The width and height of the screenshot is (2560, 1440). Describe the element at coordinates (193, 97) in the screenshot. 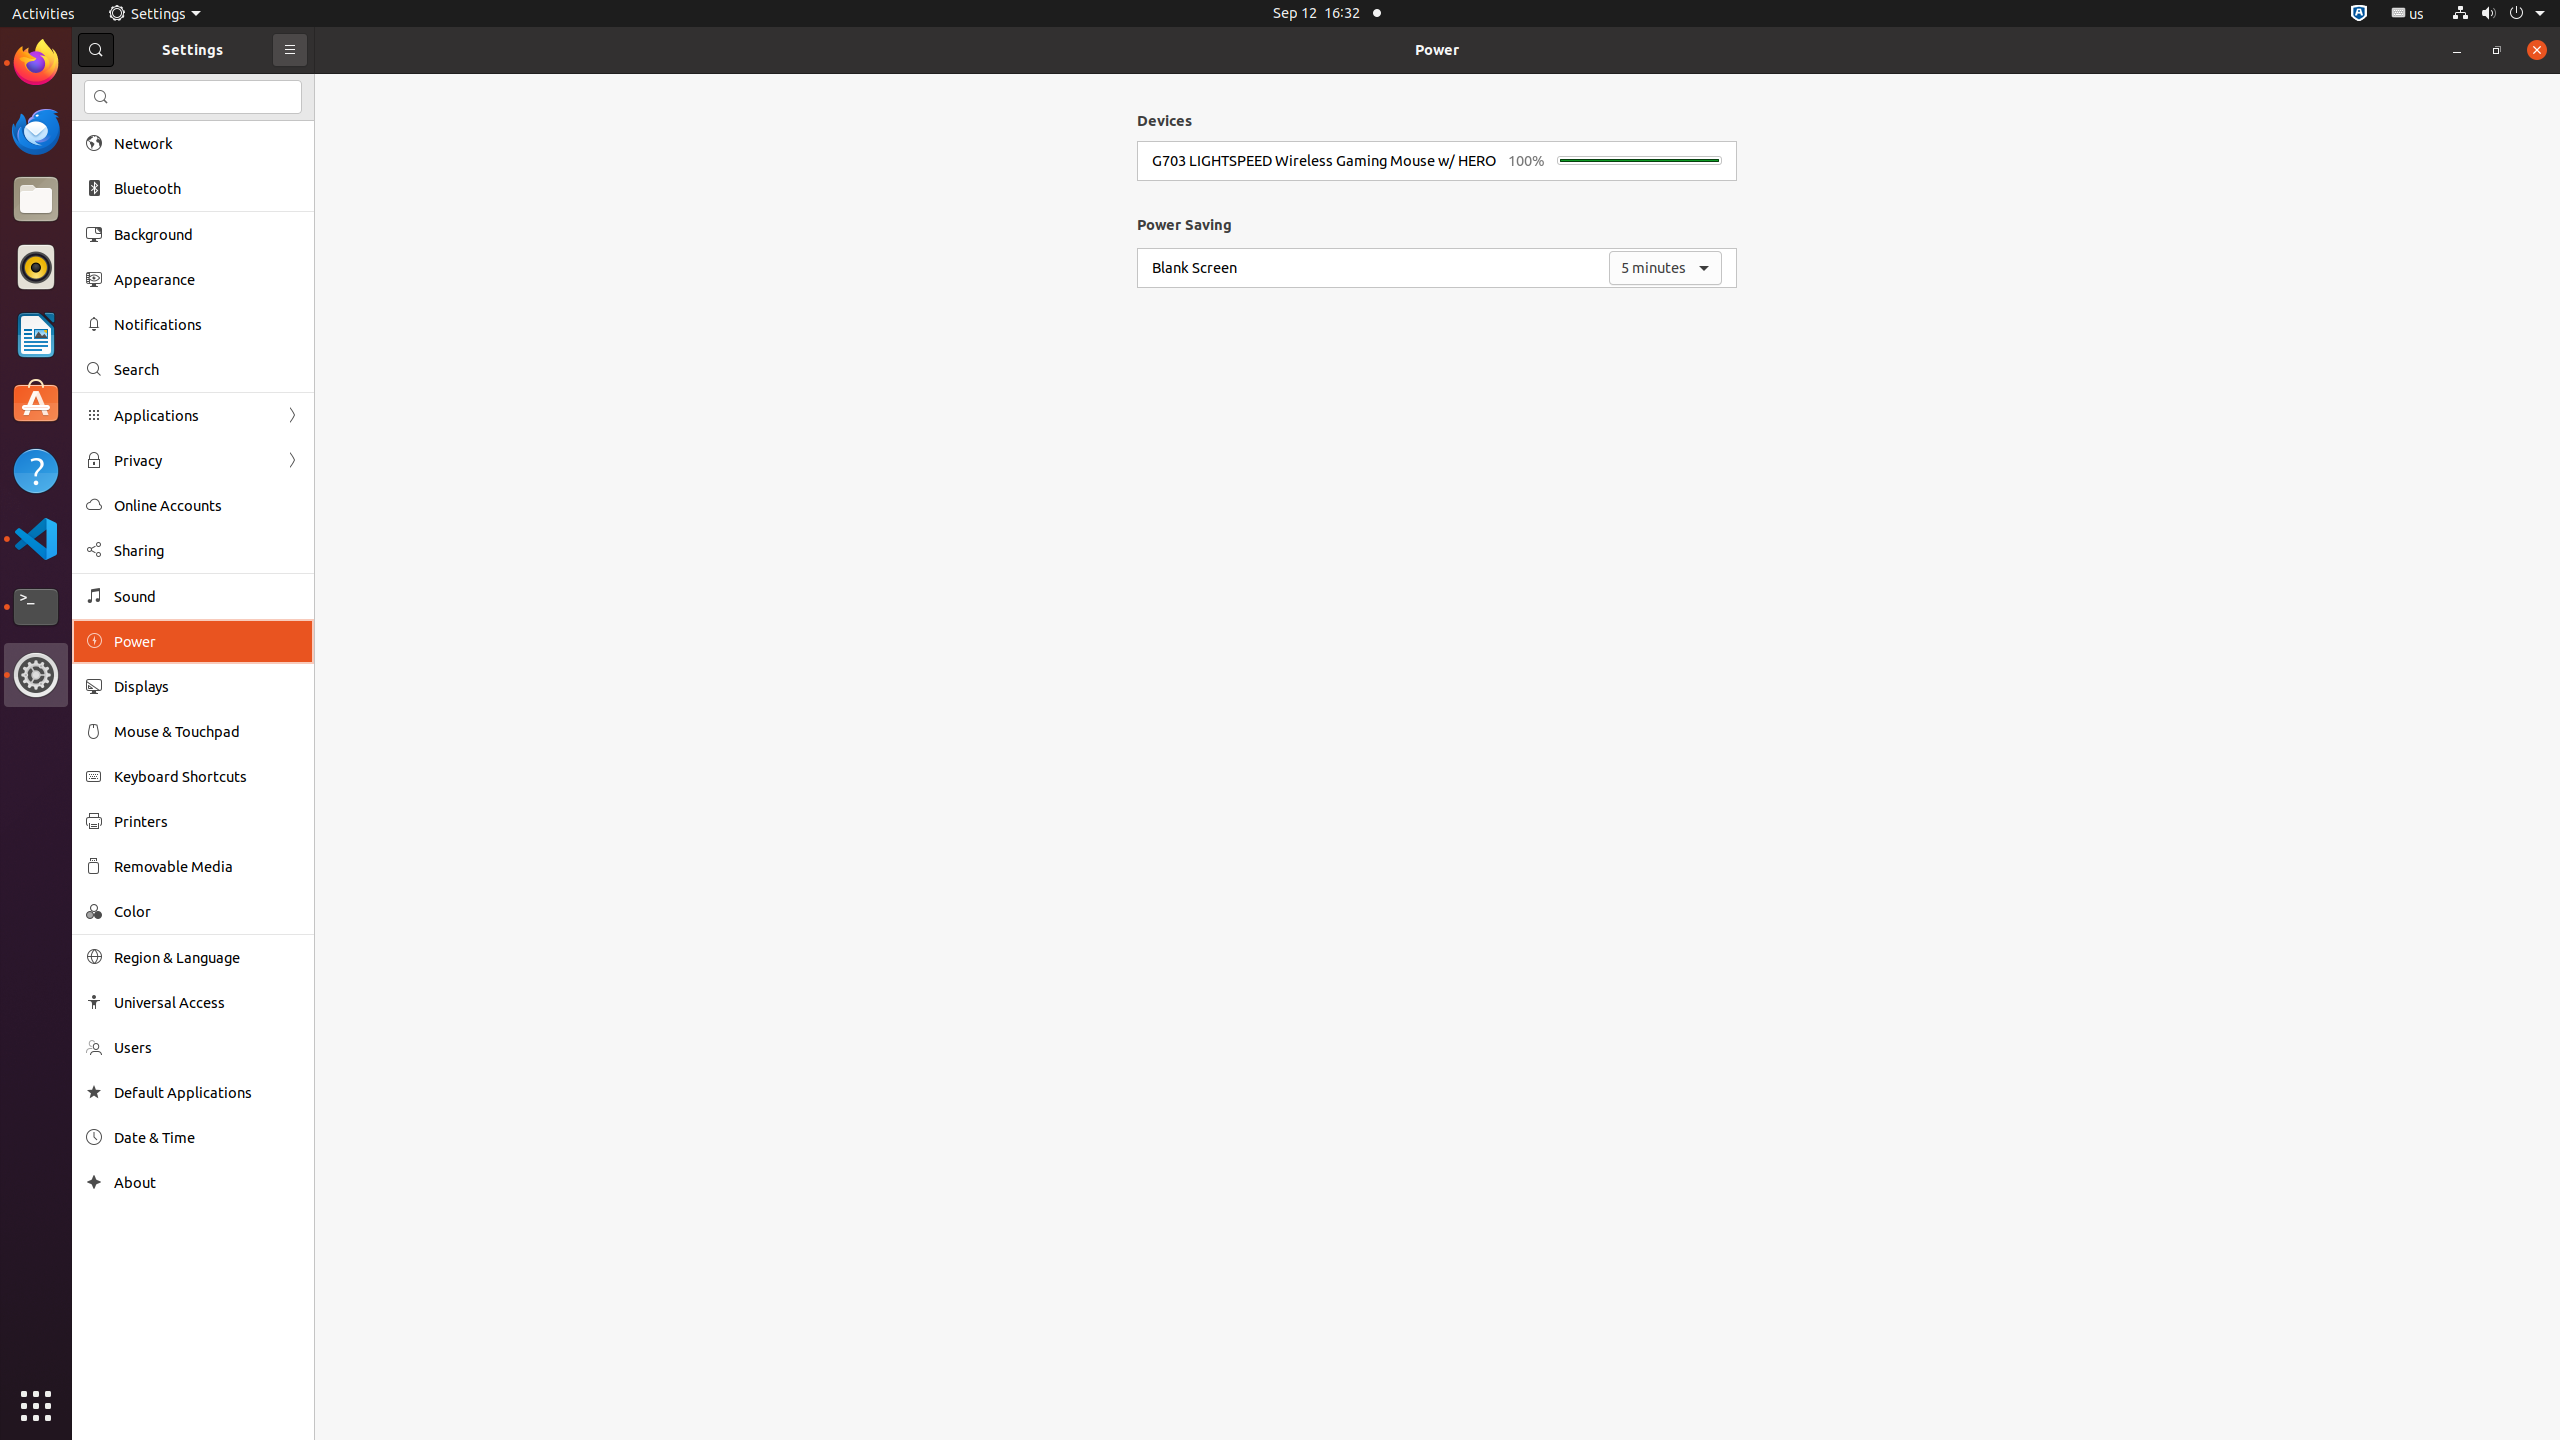

I see `Search` at that location.